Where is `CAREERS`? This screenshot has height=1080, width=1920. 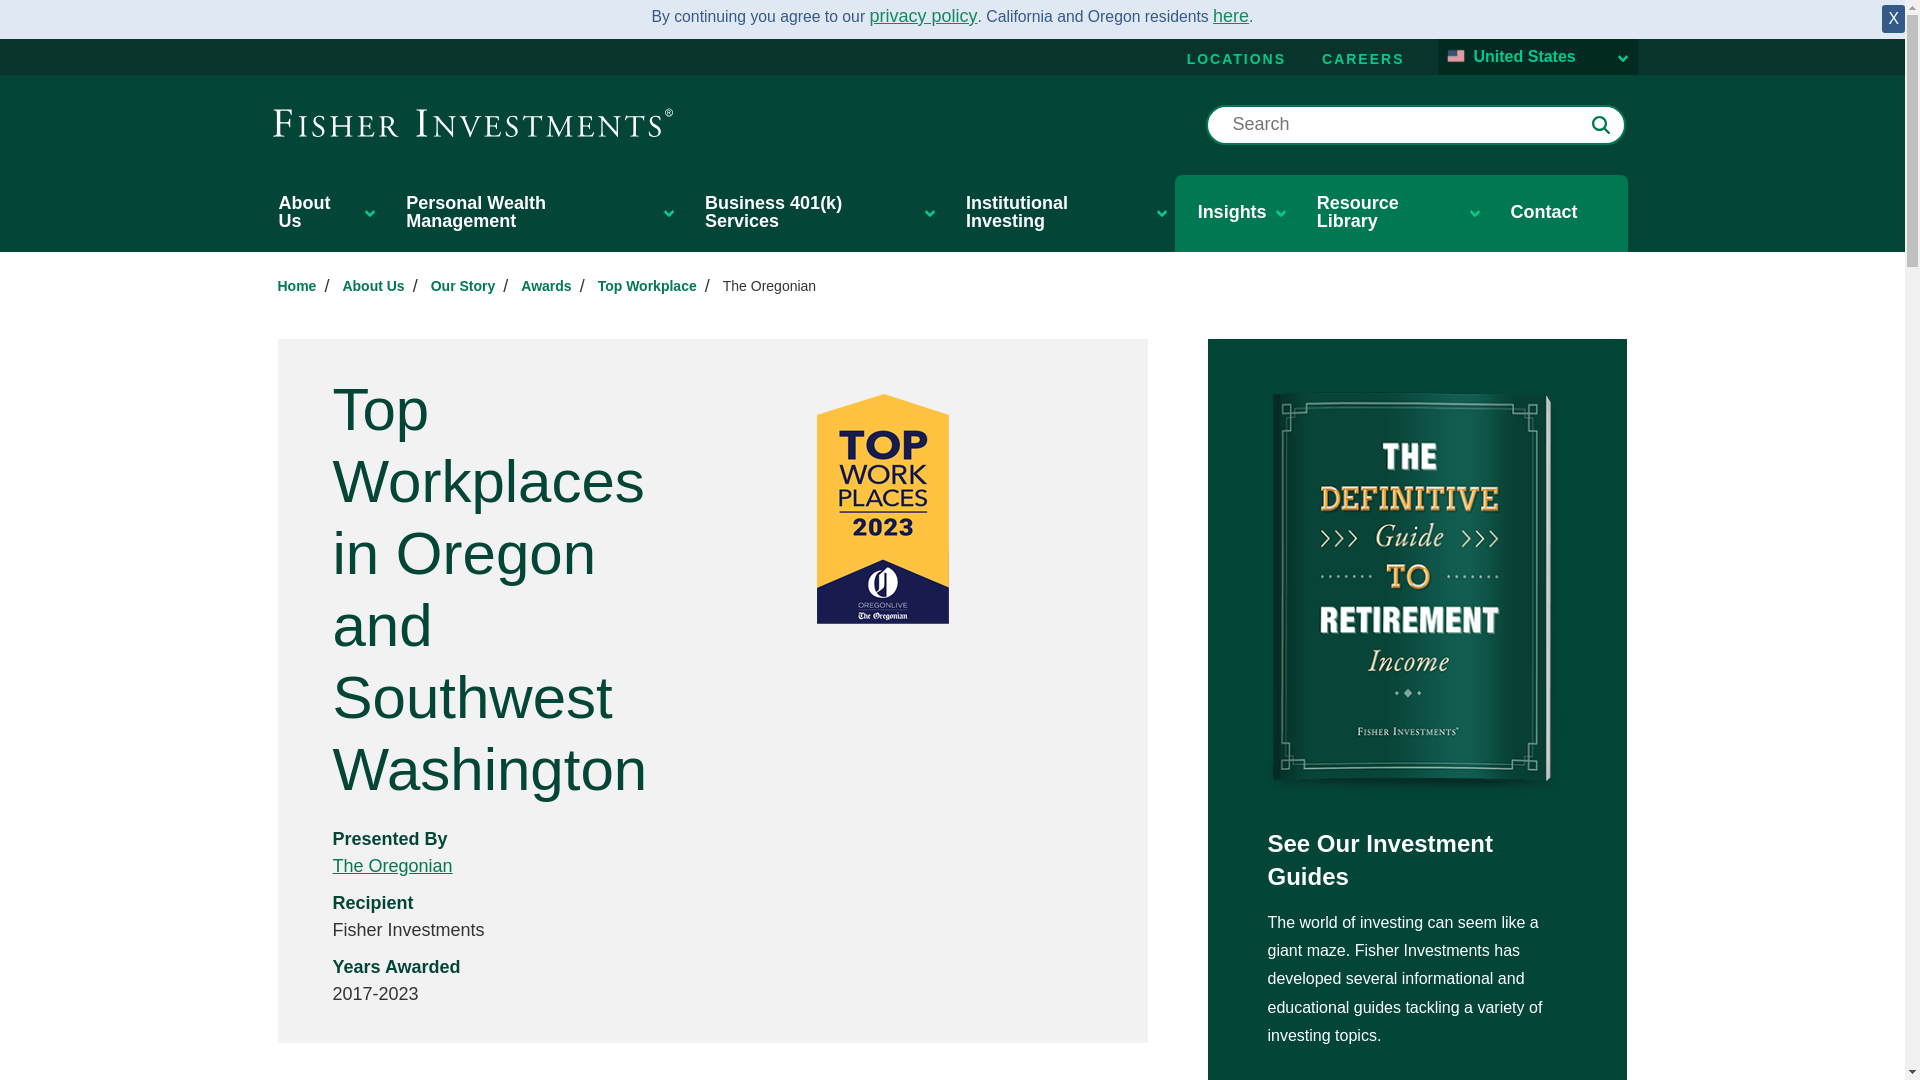 CAREERS is located at coordinates (1363, 58).